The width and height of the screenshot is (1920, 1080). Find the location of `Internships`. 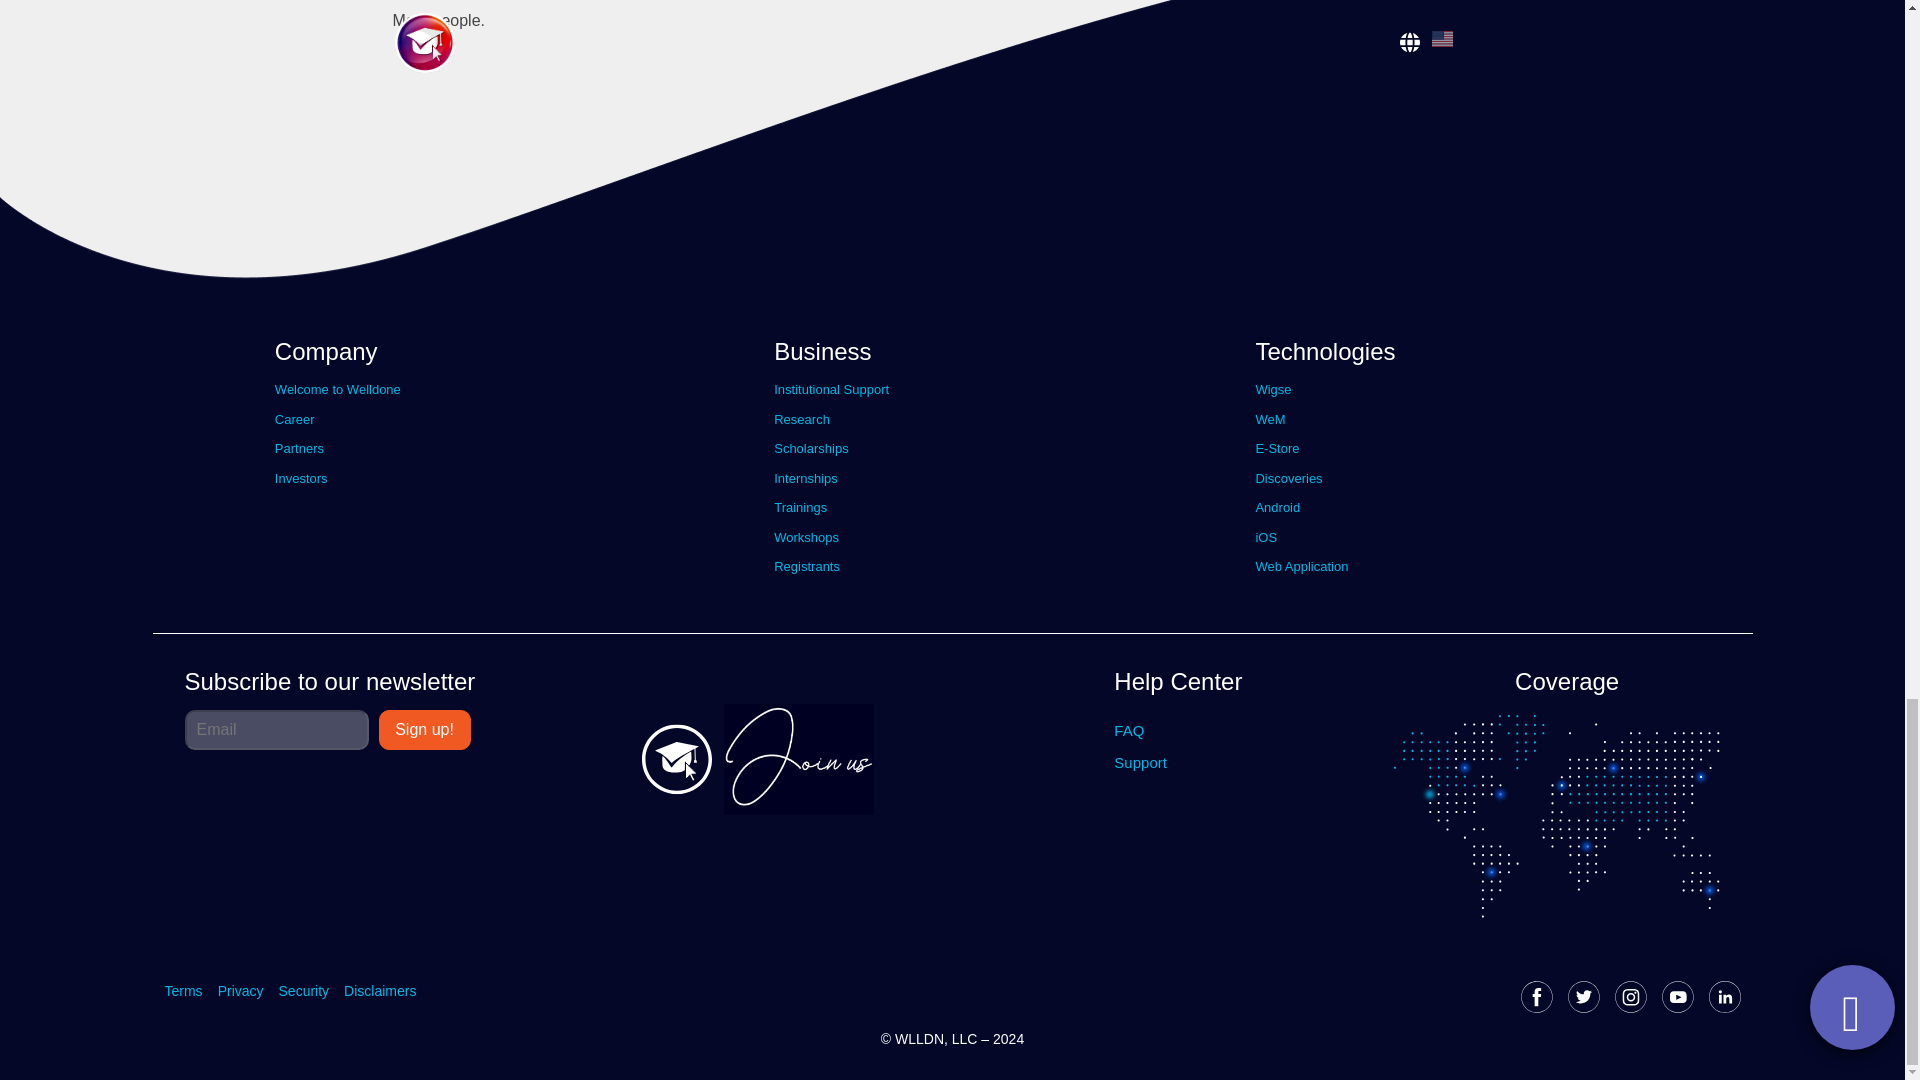

Internships is located at coordinates (805, 478).